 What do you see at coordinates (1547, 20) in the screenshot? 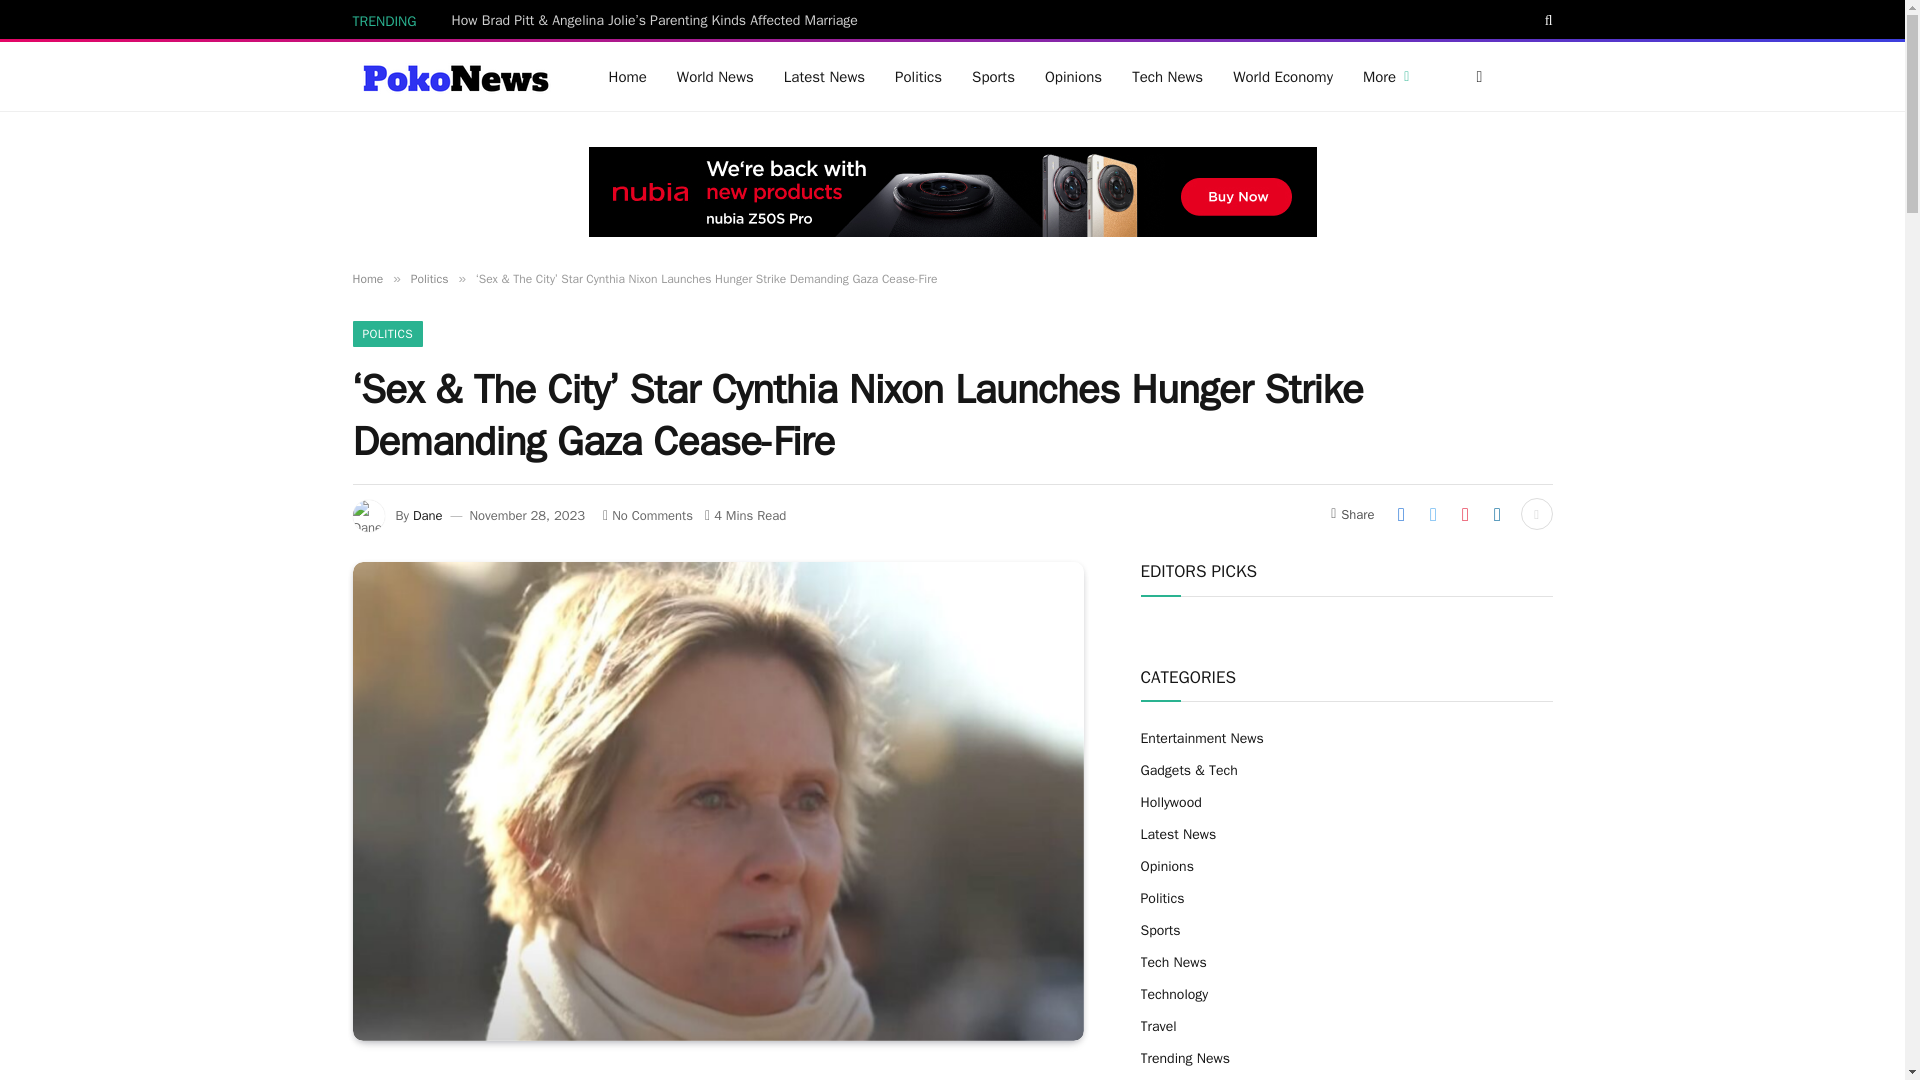
I see `Search` at bounding box center [1547, 20].